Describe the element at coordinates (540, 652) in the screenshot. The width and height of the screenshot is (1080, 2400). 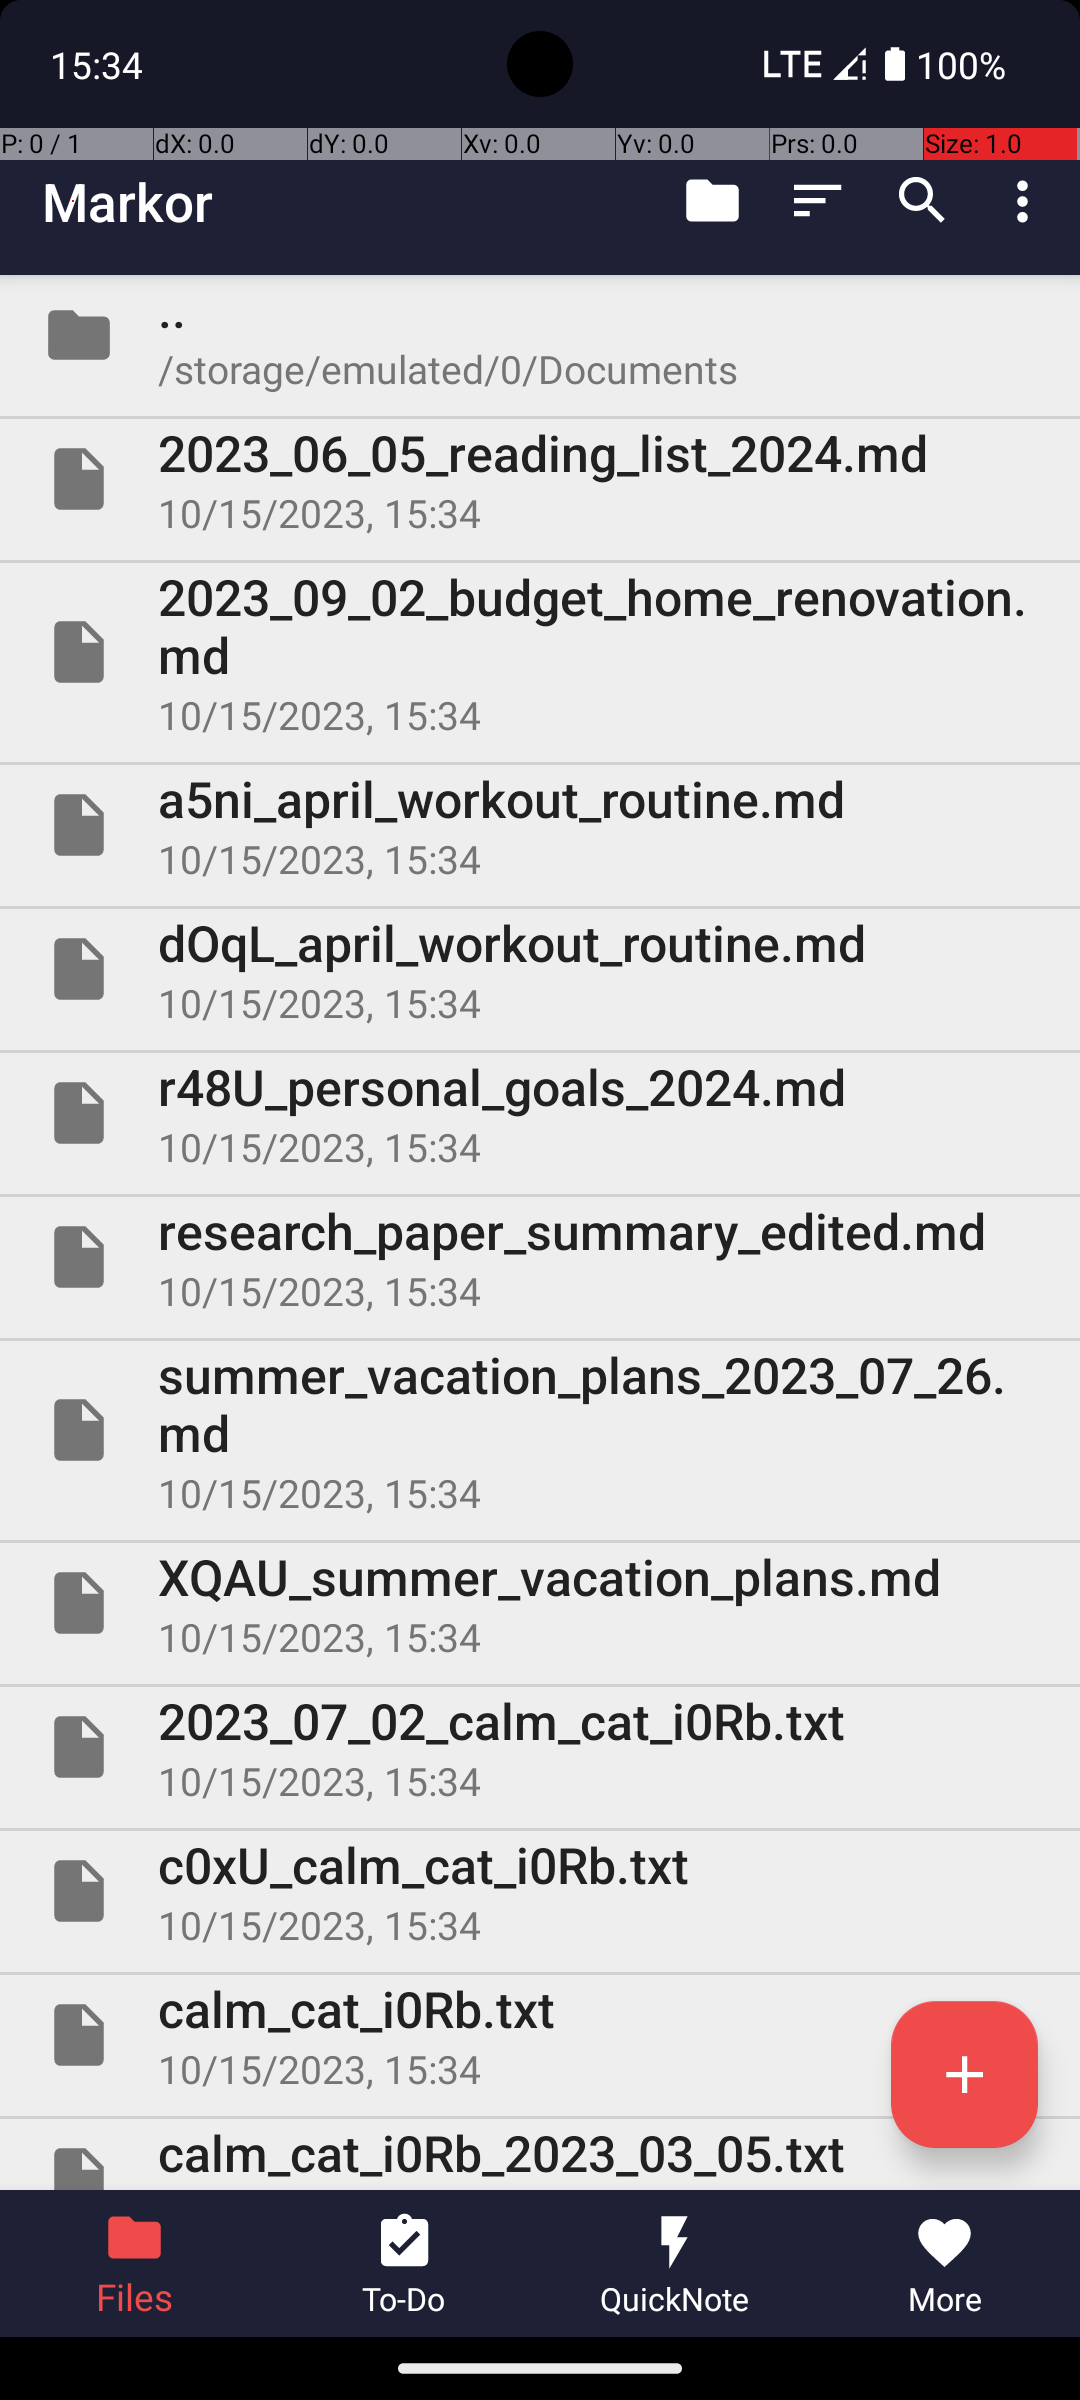
I see `File 2023_09_02_budget_home_renovation.md ` at that location.